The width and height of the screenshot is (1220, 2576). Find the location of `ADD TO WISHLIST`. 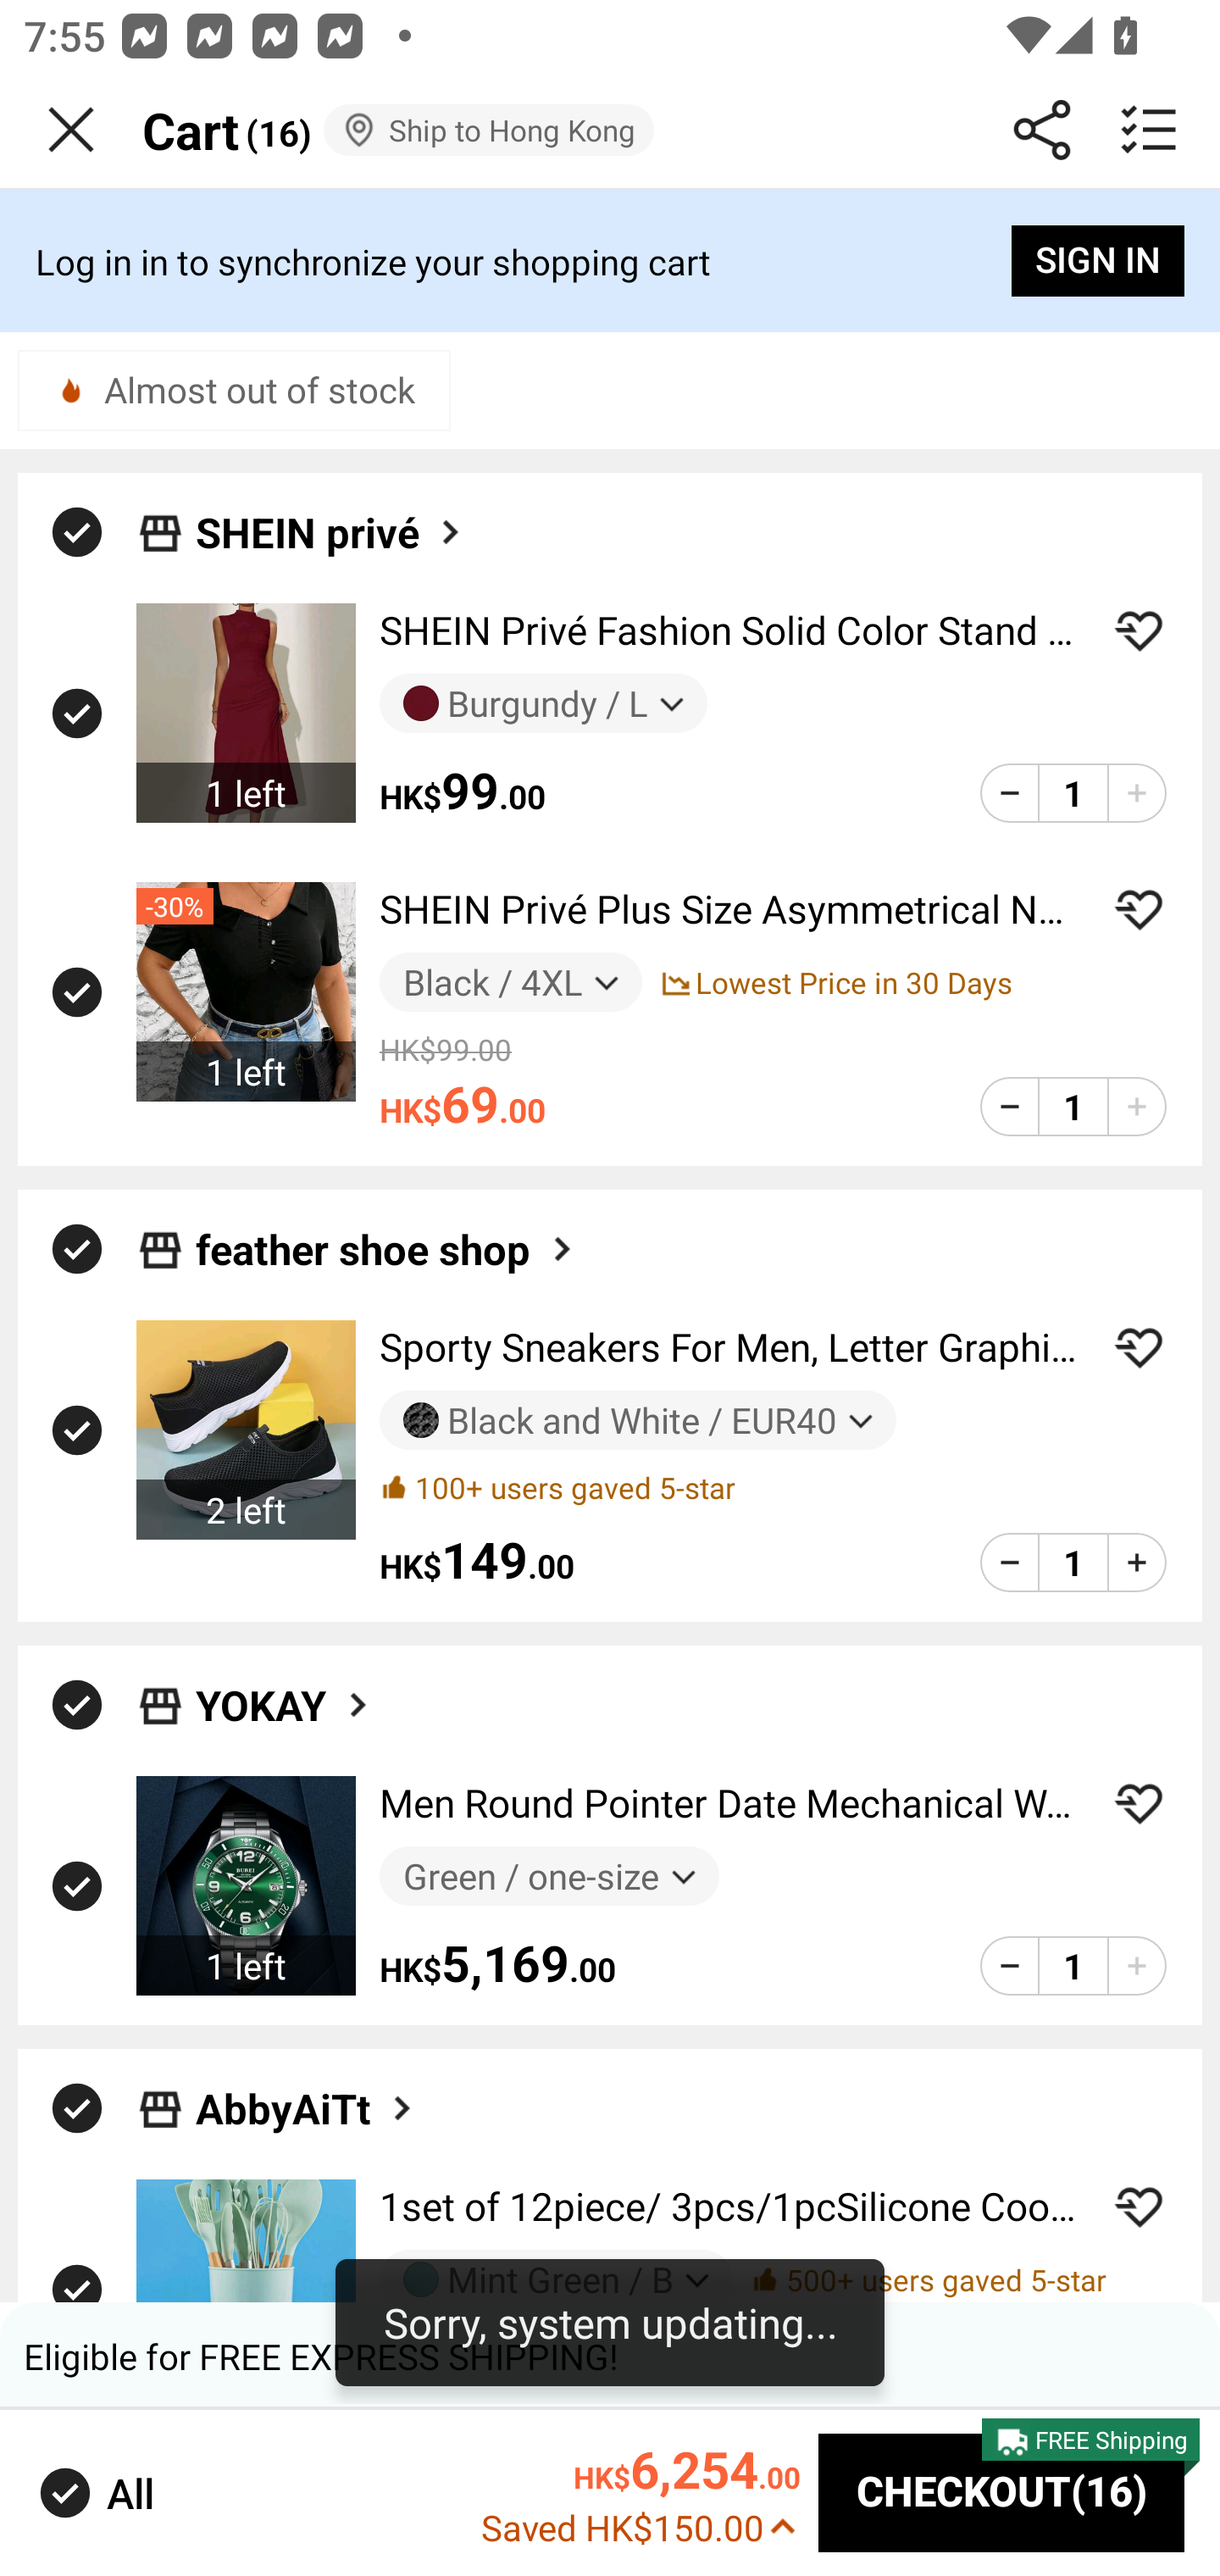

ADD TO WISHLIST is located at coordinates (1139, 2206).